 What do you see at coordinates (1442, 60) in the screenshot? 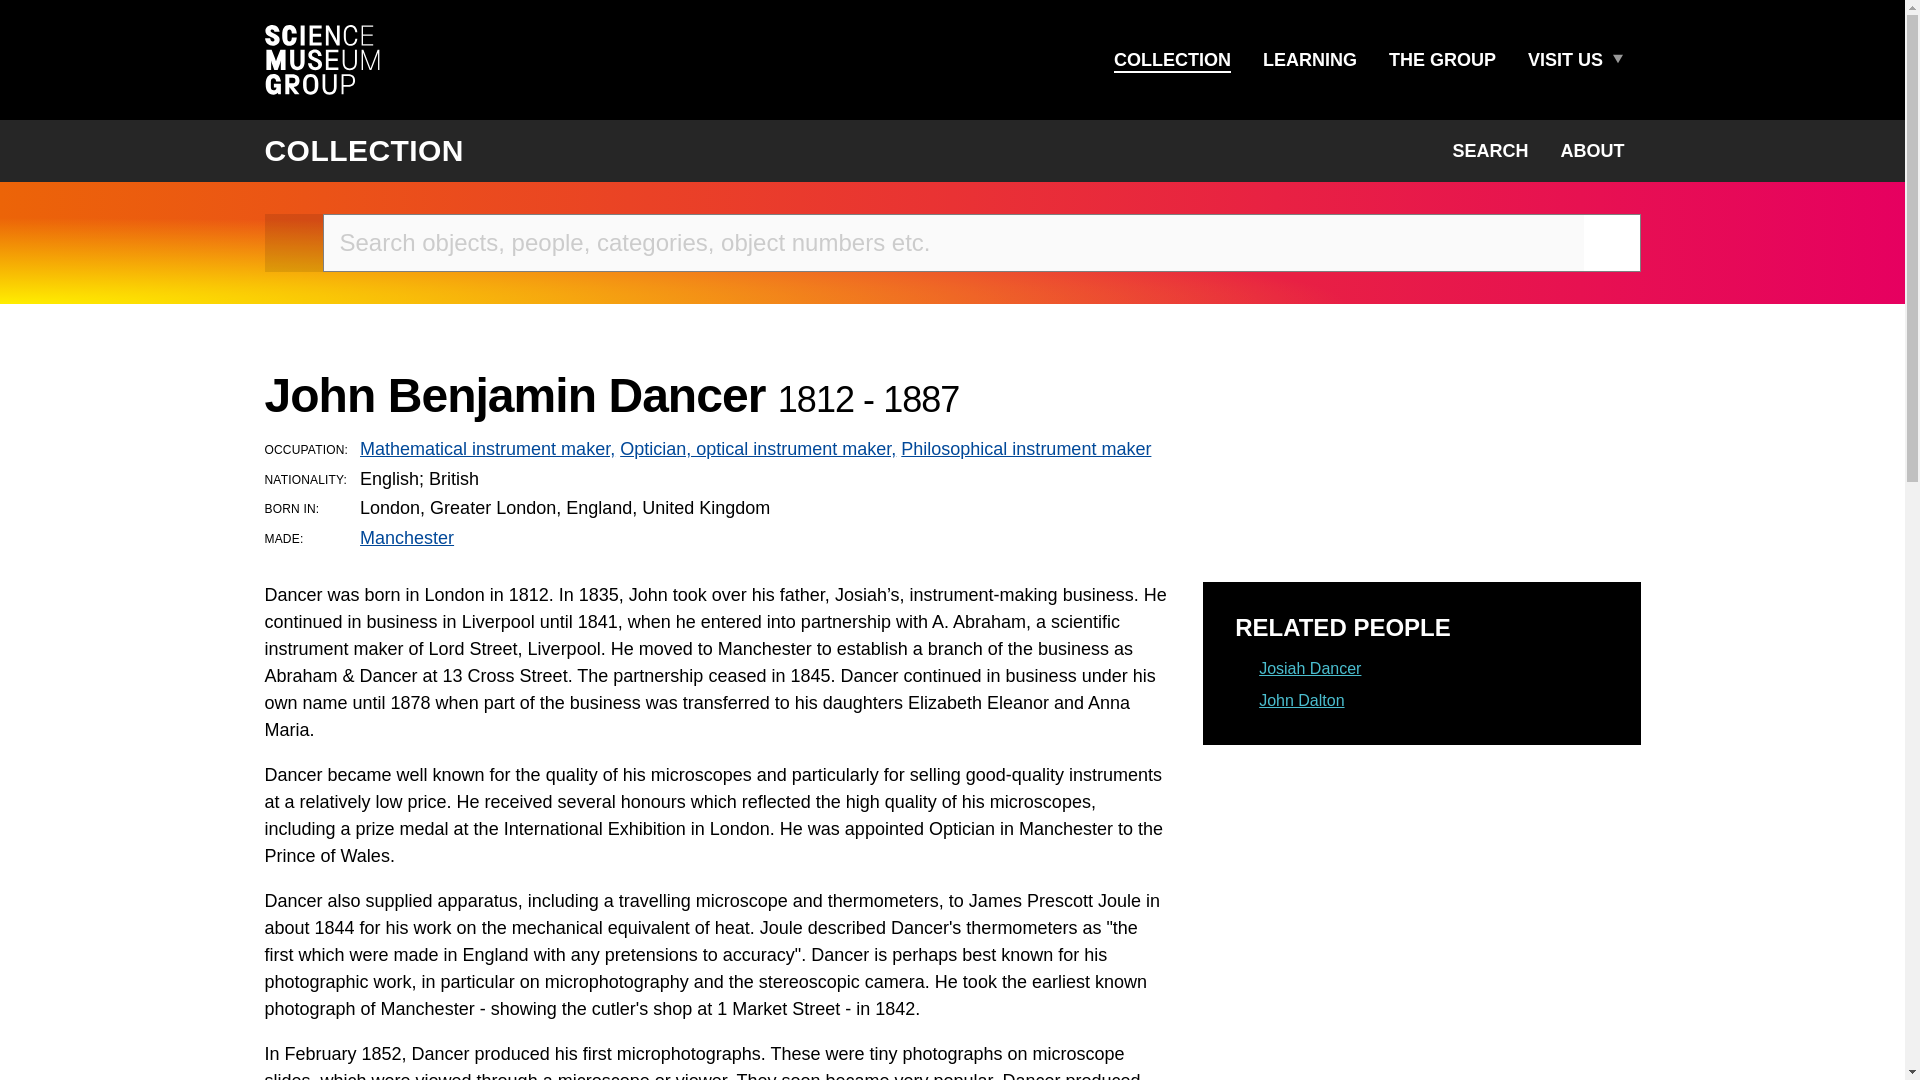
I see `THE GROUP` at bounding box center [1442, 60].